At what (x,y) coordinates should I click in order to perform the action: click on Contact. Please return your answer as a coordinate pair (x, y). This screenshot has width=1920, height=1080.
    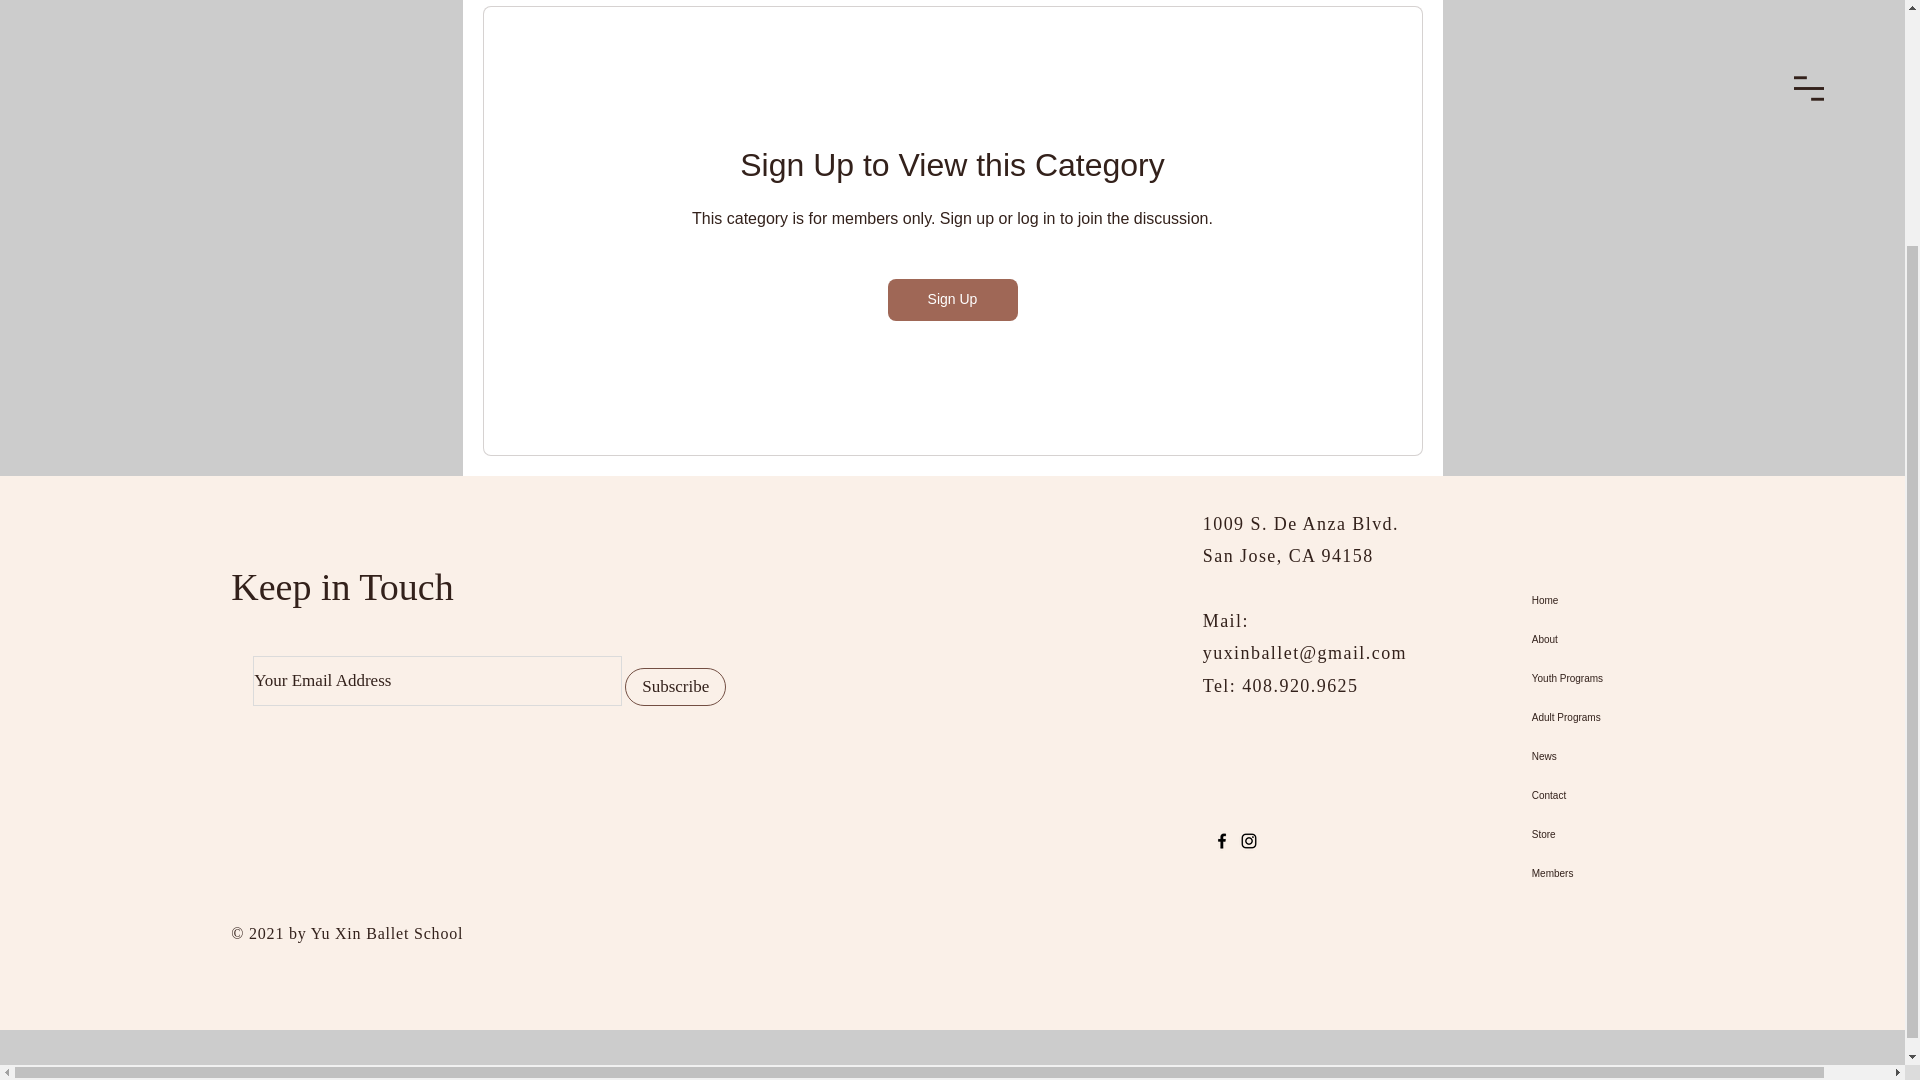
    Looking at the image, I should click on (1636, 796).